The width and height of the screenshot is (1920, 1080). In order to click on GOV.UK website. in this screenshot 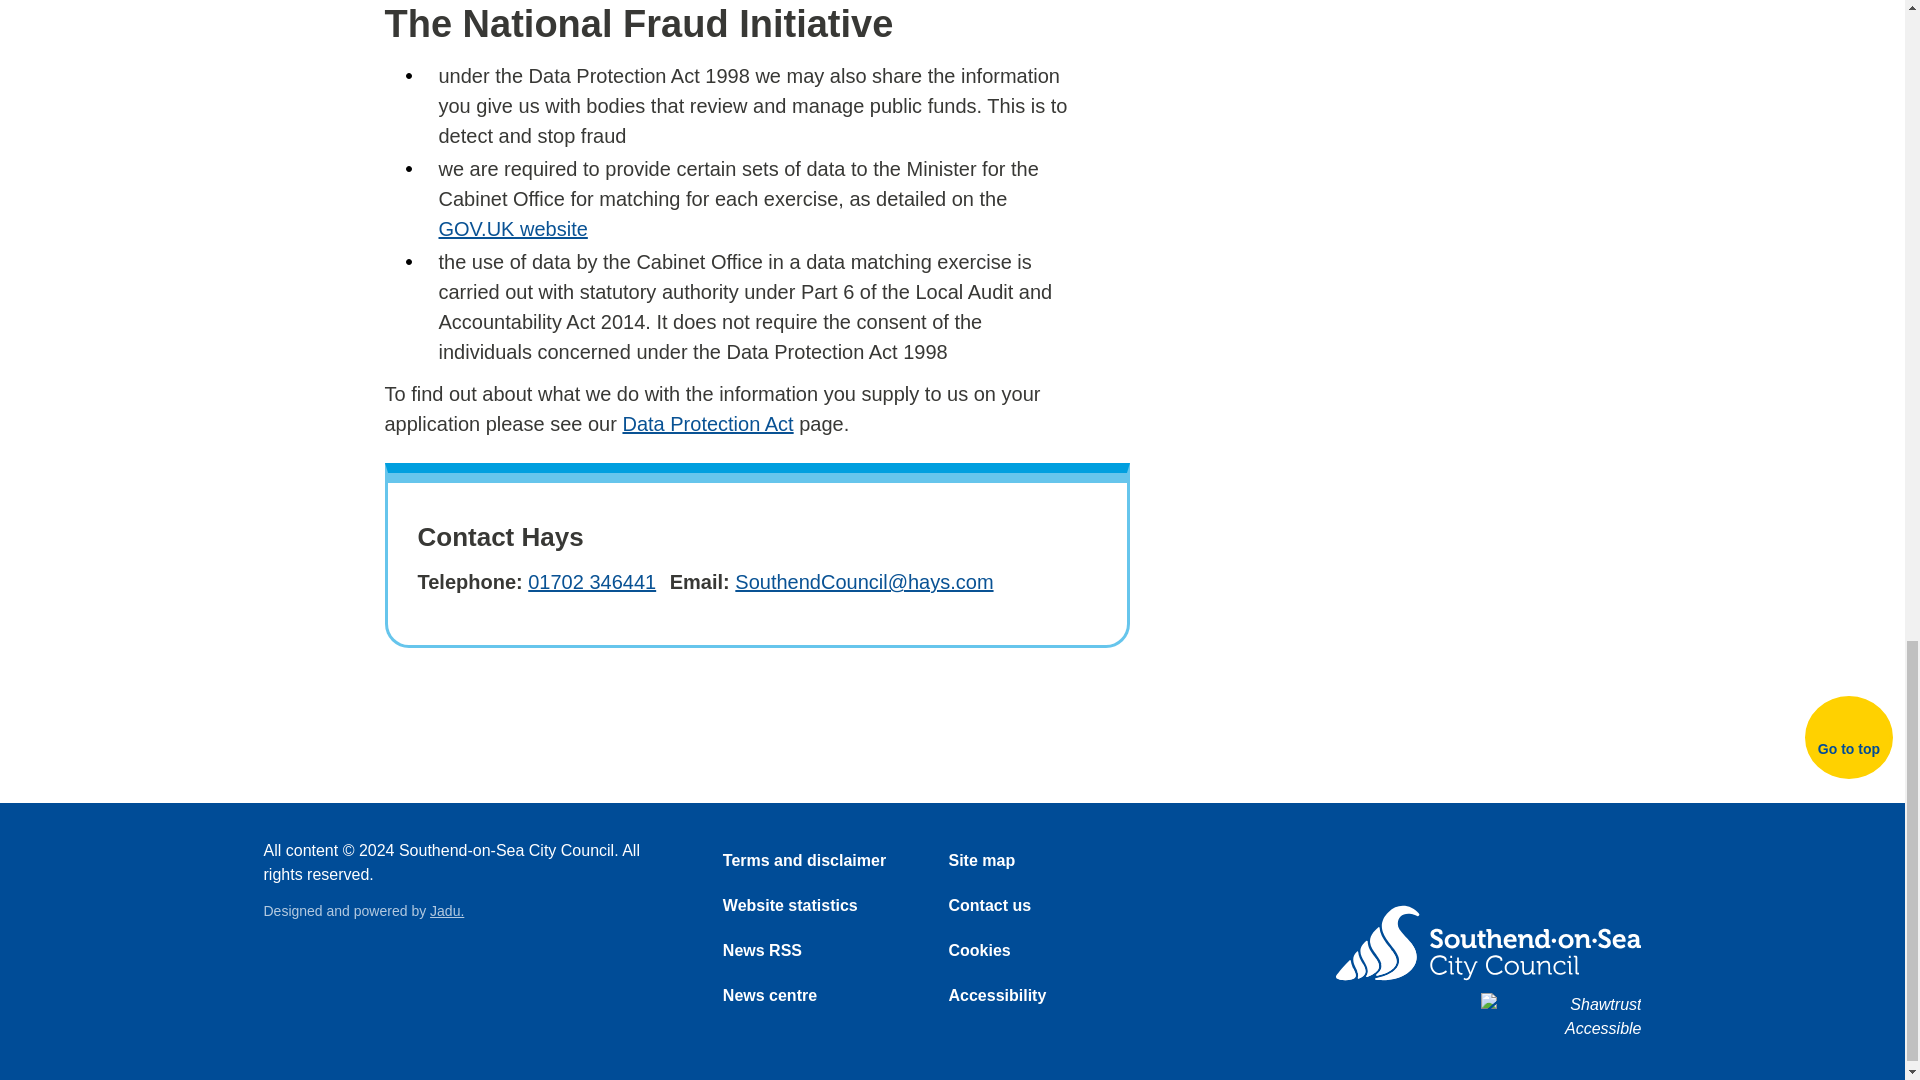, I will do `click(512, 228)`.